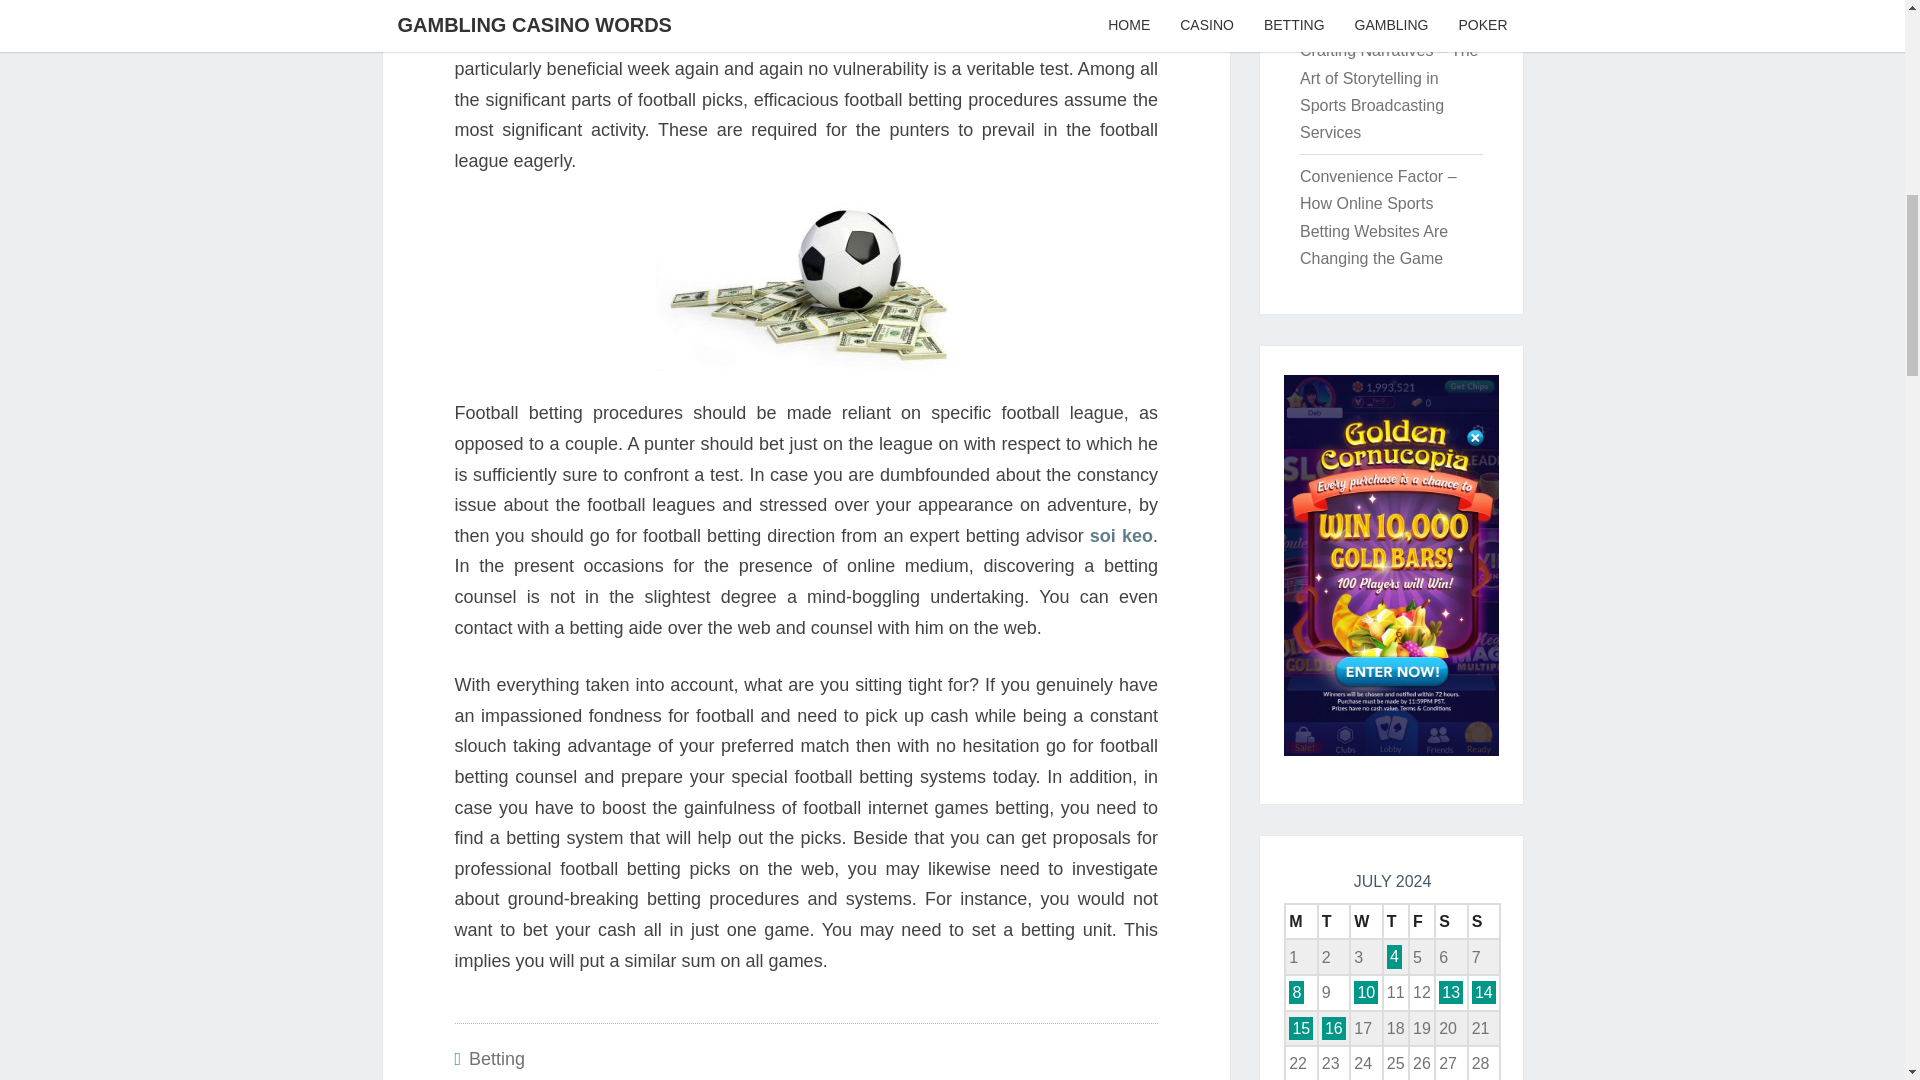 The height and width of the screenshot is (1080, 1920). Describe the element at coordinates (1450, 992) in the screenshot. I see `13` at that location.